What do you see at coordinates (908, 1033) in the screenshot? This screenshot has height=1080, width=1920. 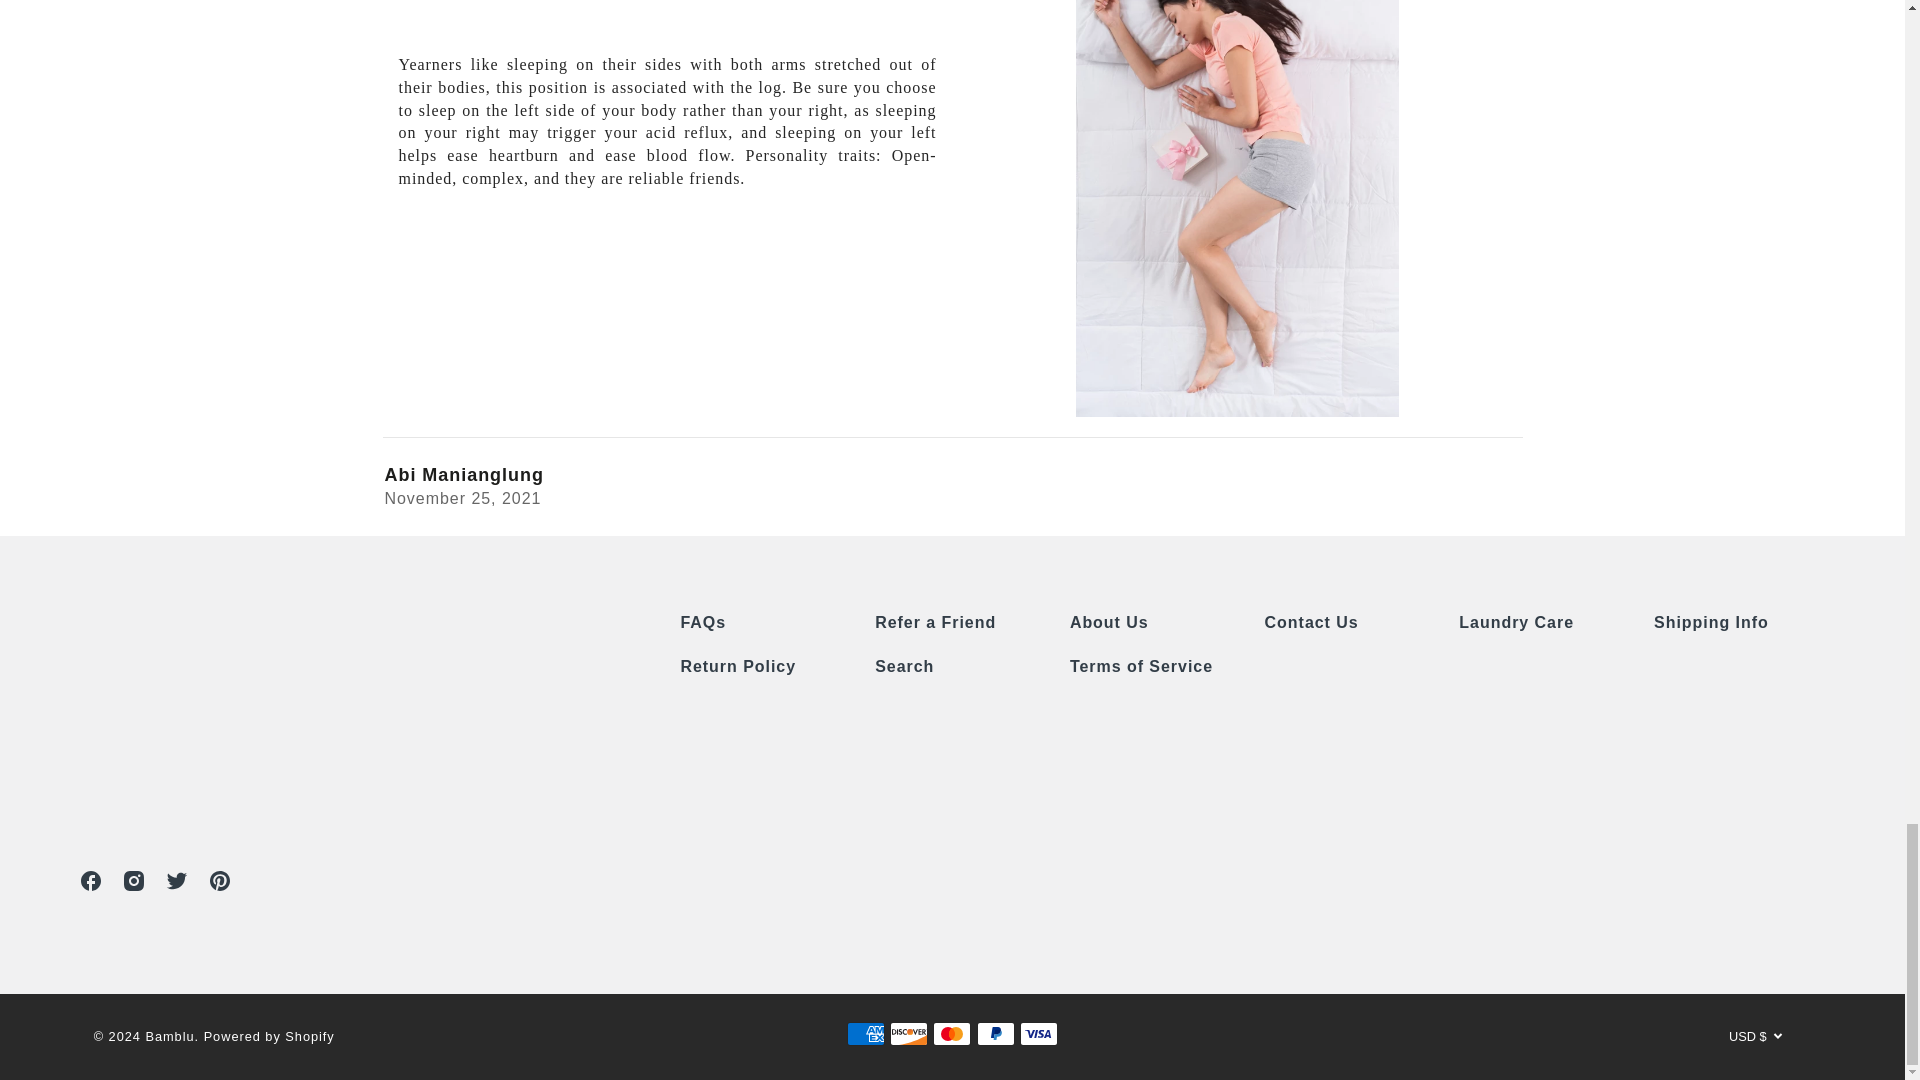 I see `Discover` at bounding box center [908, 1033].